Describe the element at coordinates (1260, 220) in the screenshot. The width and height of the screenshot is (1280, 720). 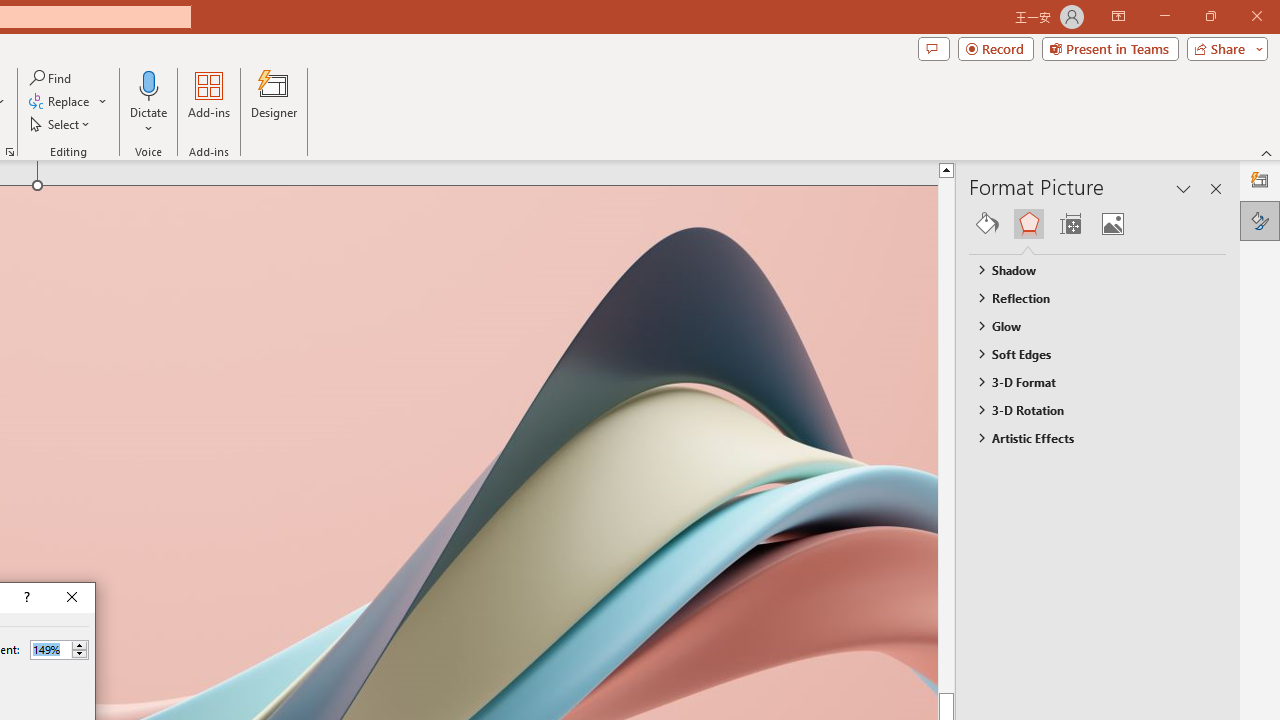
I see `Format Picture` at that location.